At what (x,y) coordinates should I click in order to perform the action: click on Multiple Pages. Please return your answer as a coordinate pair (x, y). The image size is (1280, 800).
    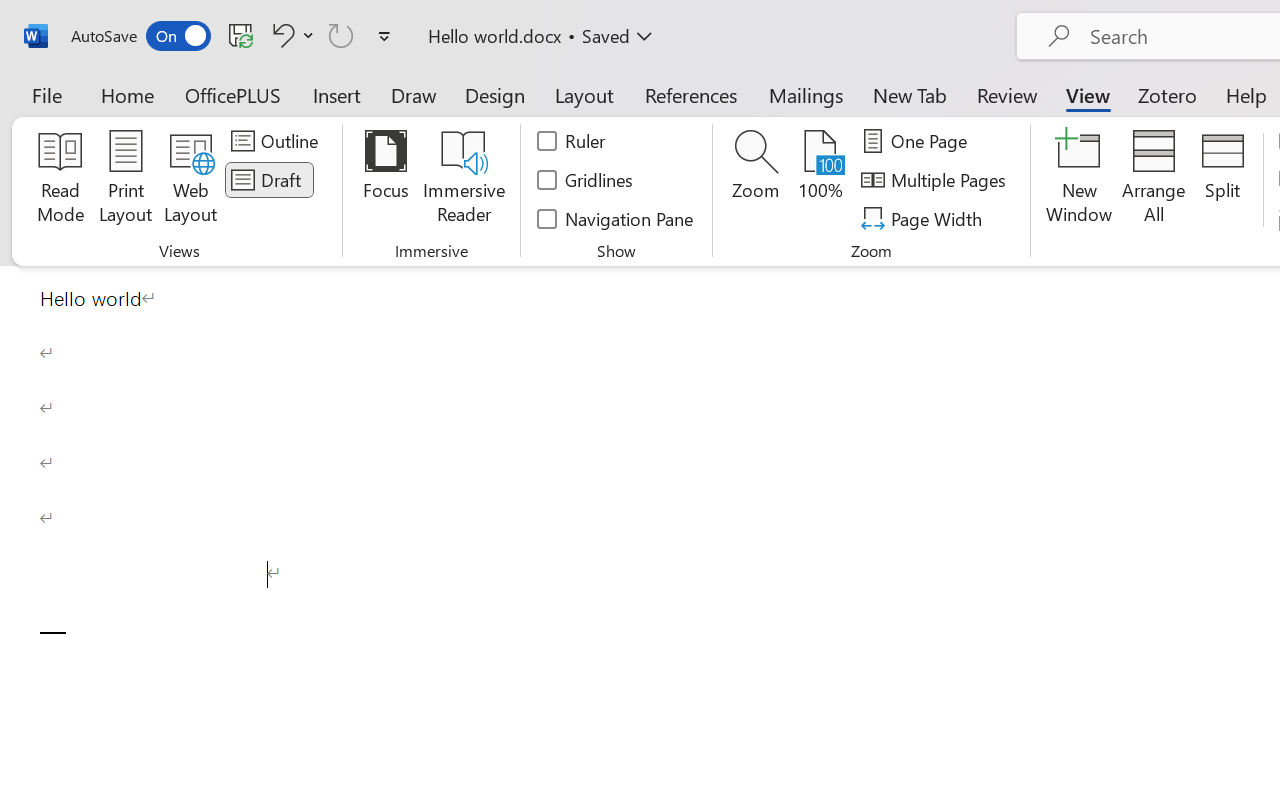
    Looking at the image, I should click on (936, 180).